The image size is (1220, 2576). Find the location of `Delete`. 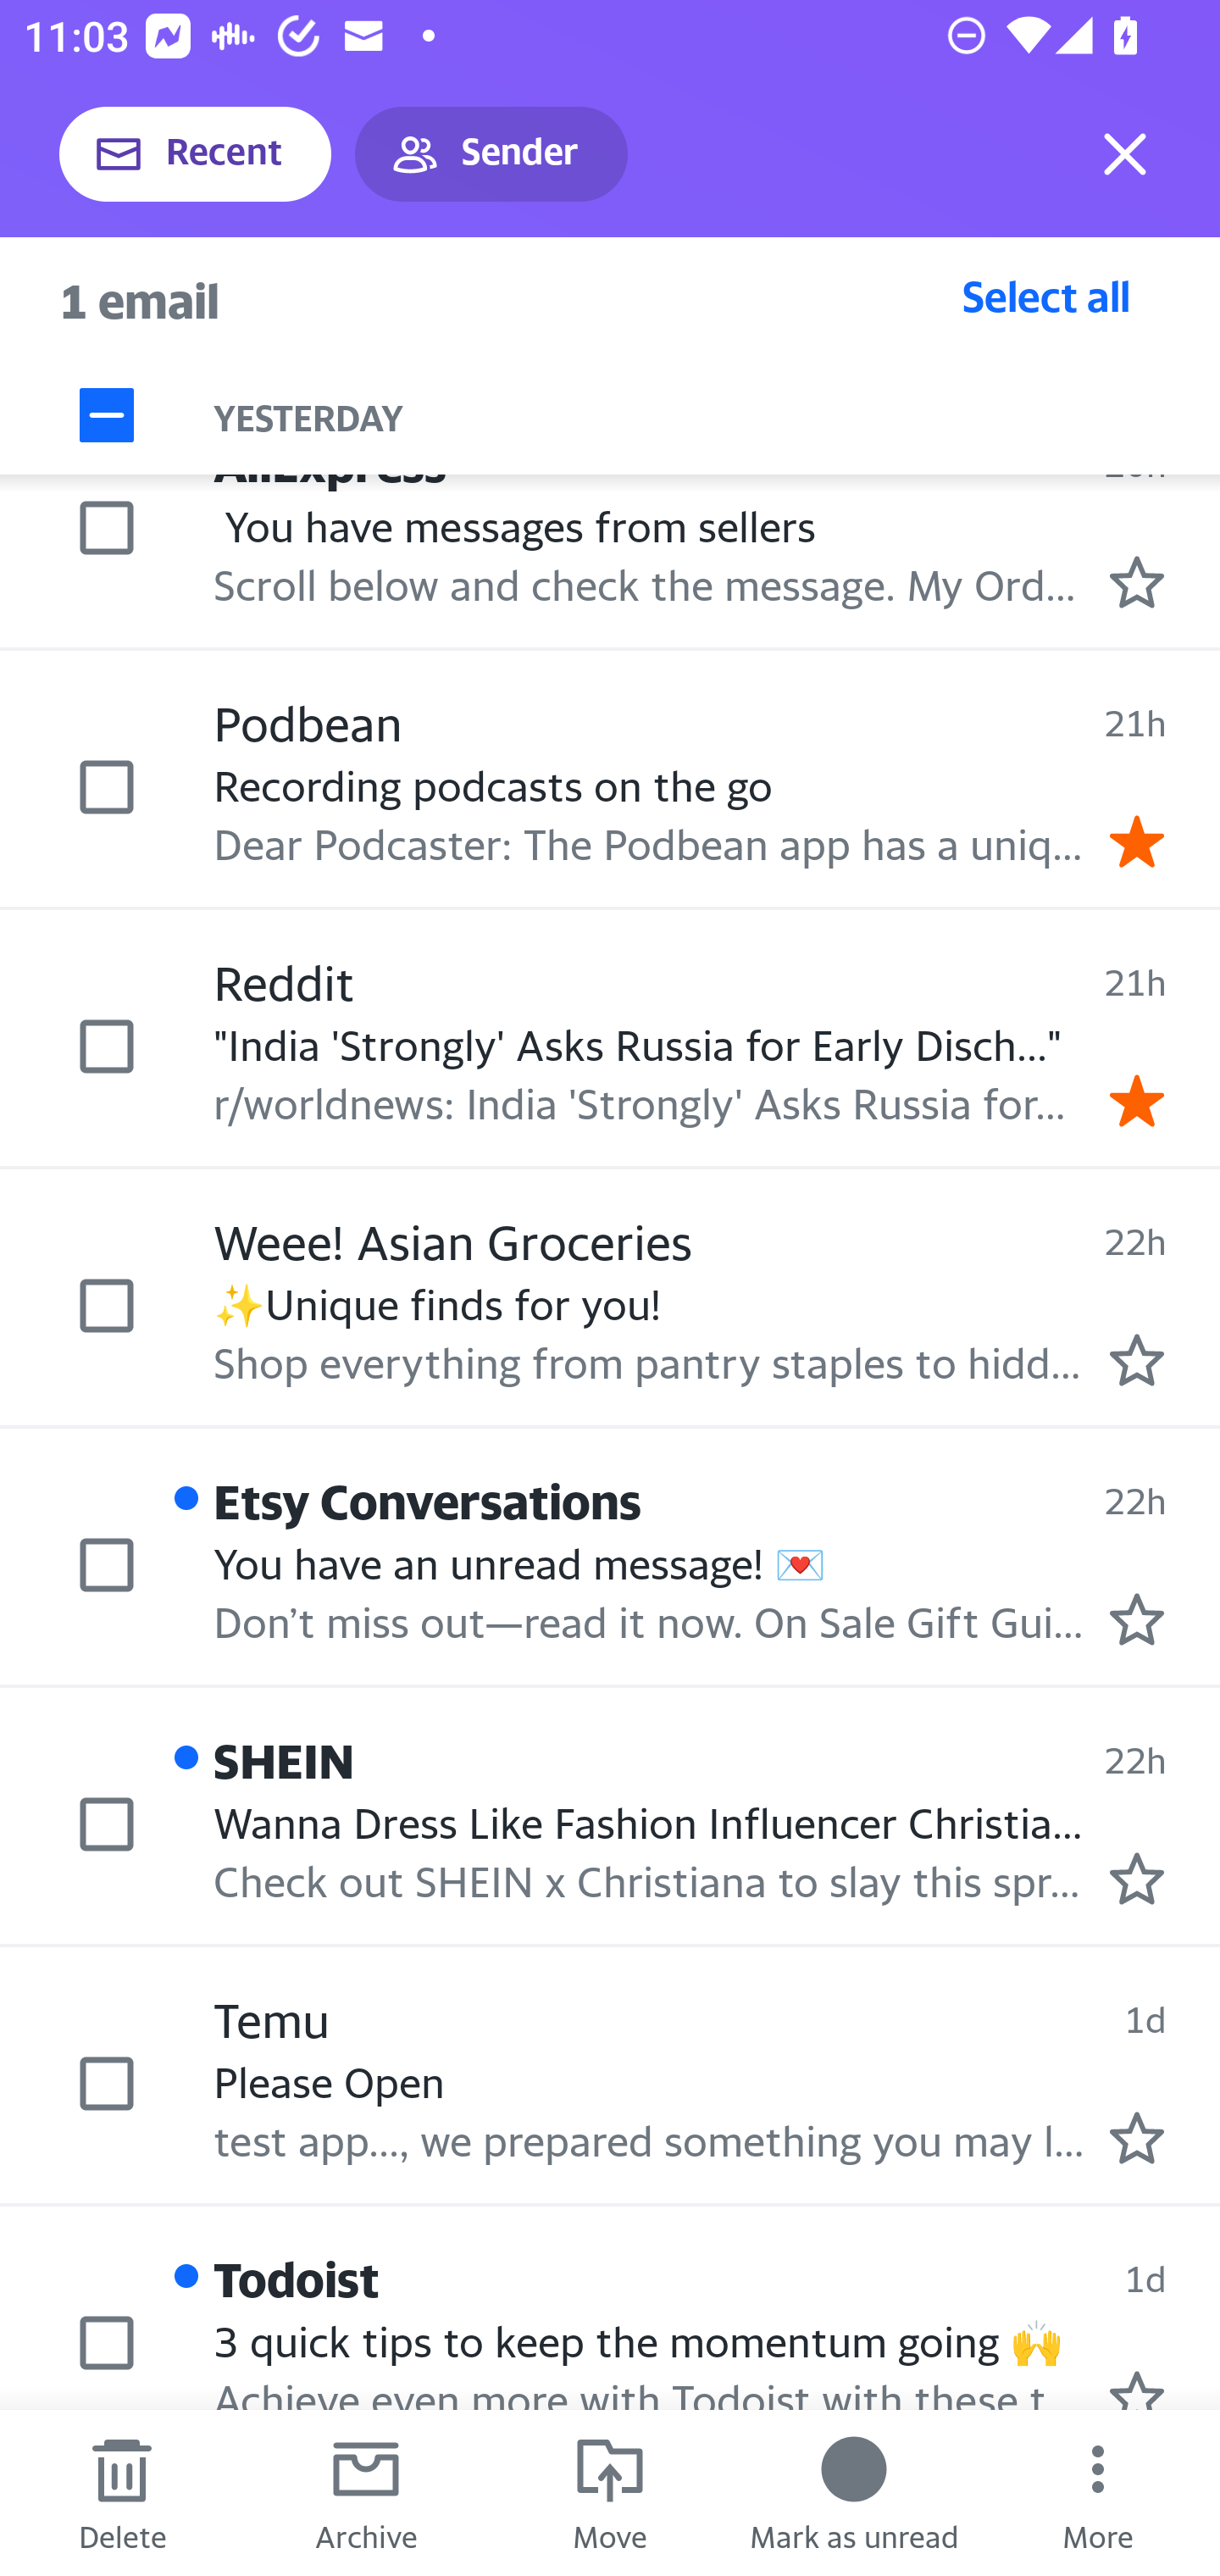

Delete is located at coordinates (122, 2493).